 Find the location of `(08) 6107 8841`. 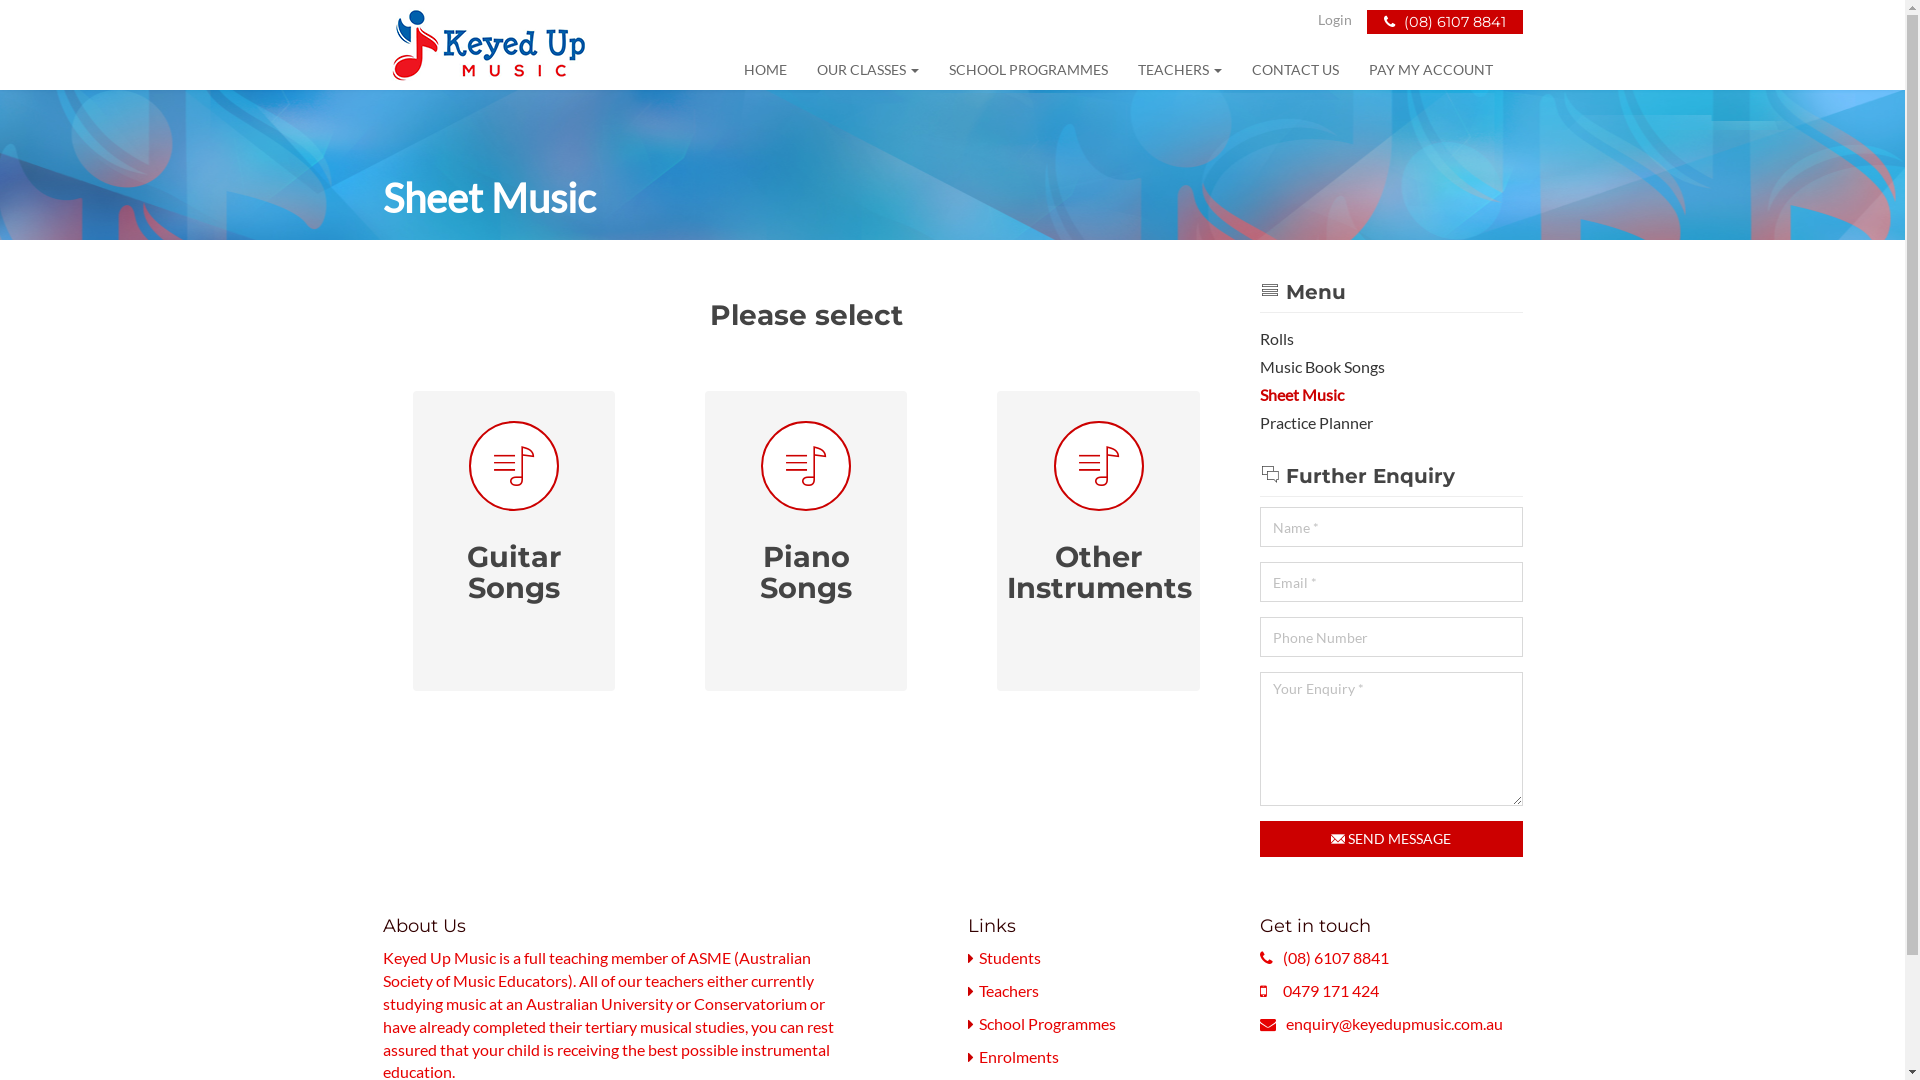

(08) 6107 8841 is located at coordinates (1336, 958).